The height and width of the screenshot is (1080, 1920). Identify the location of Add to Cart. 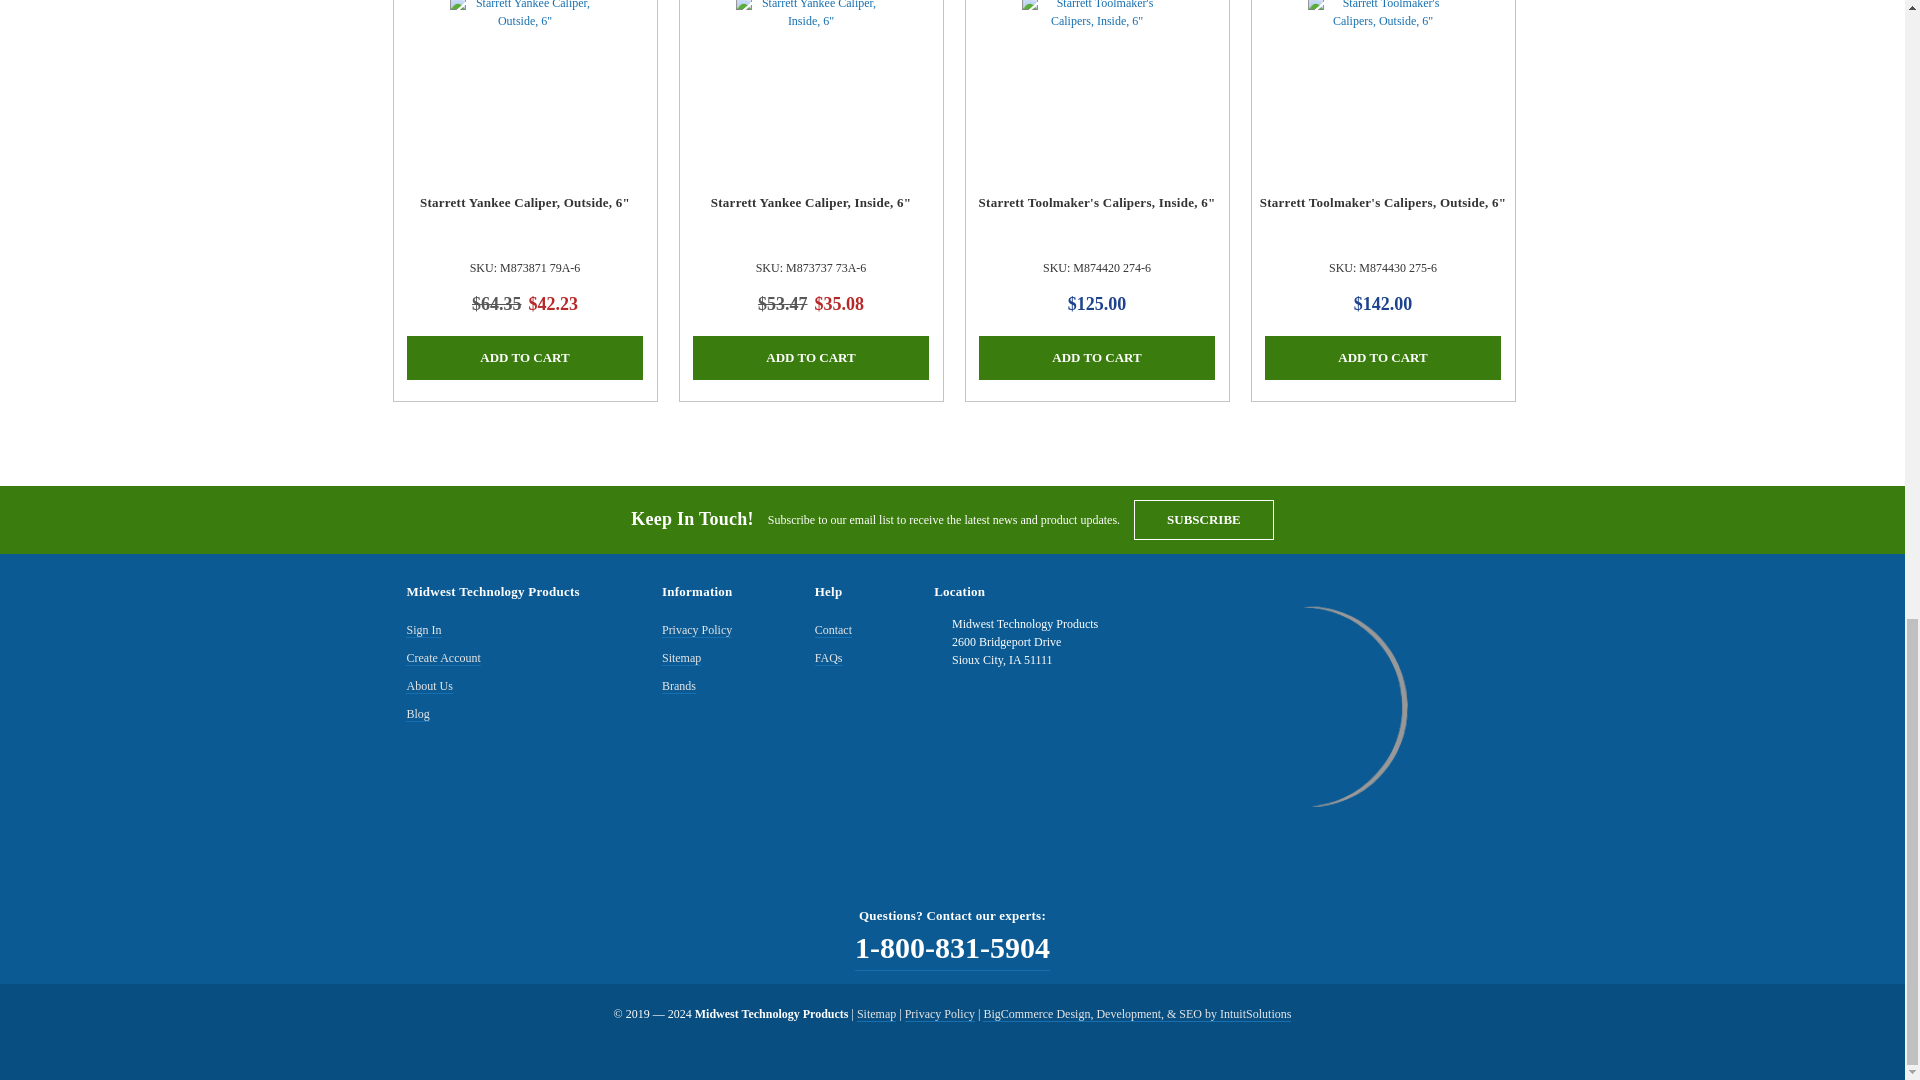
(811, 358).